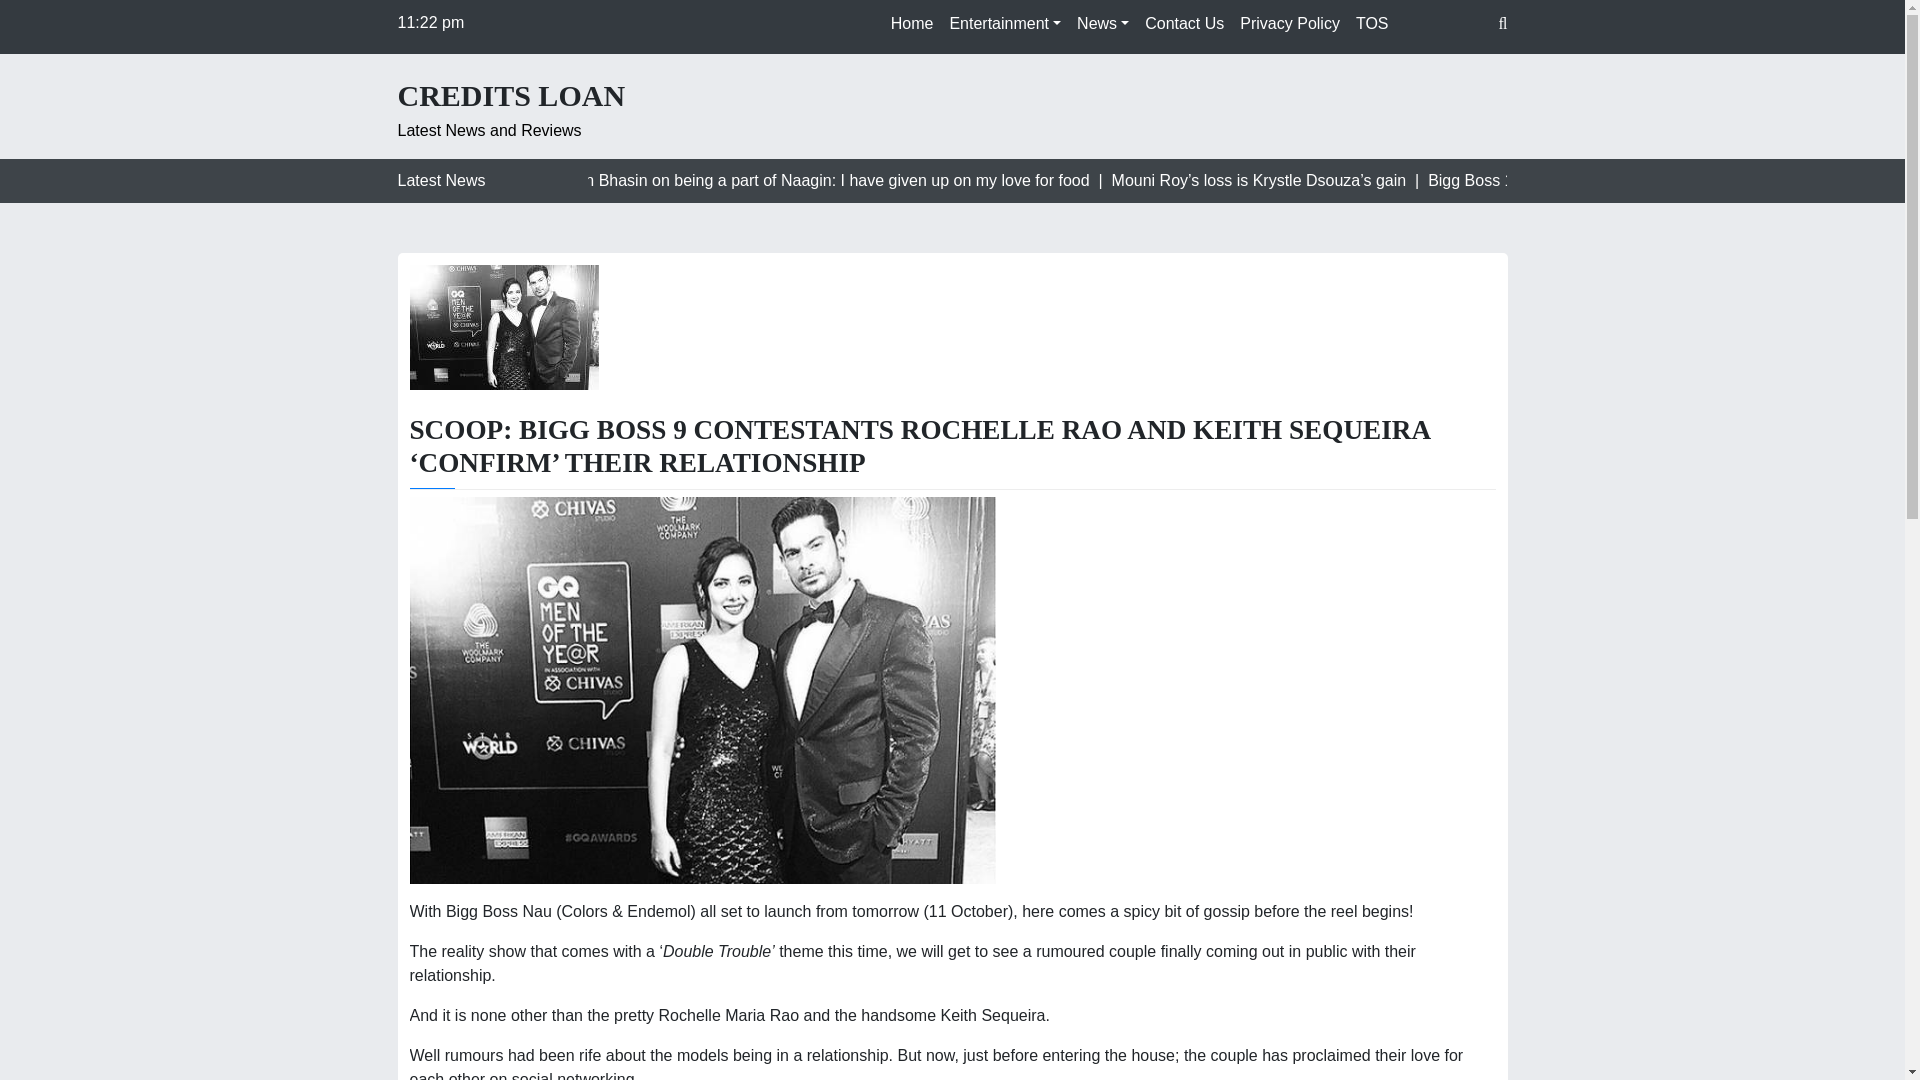 Image resolution: width=1920 pixels, height=1080 pixels. What do you see at coordinates (1102, 24) in the screenshot?
I see `News` at bounding box center [1102, 24].